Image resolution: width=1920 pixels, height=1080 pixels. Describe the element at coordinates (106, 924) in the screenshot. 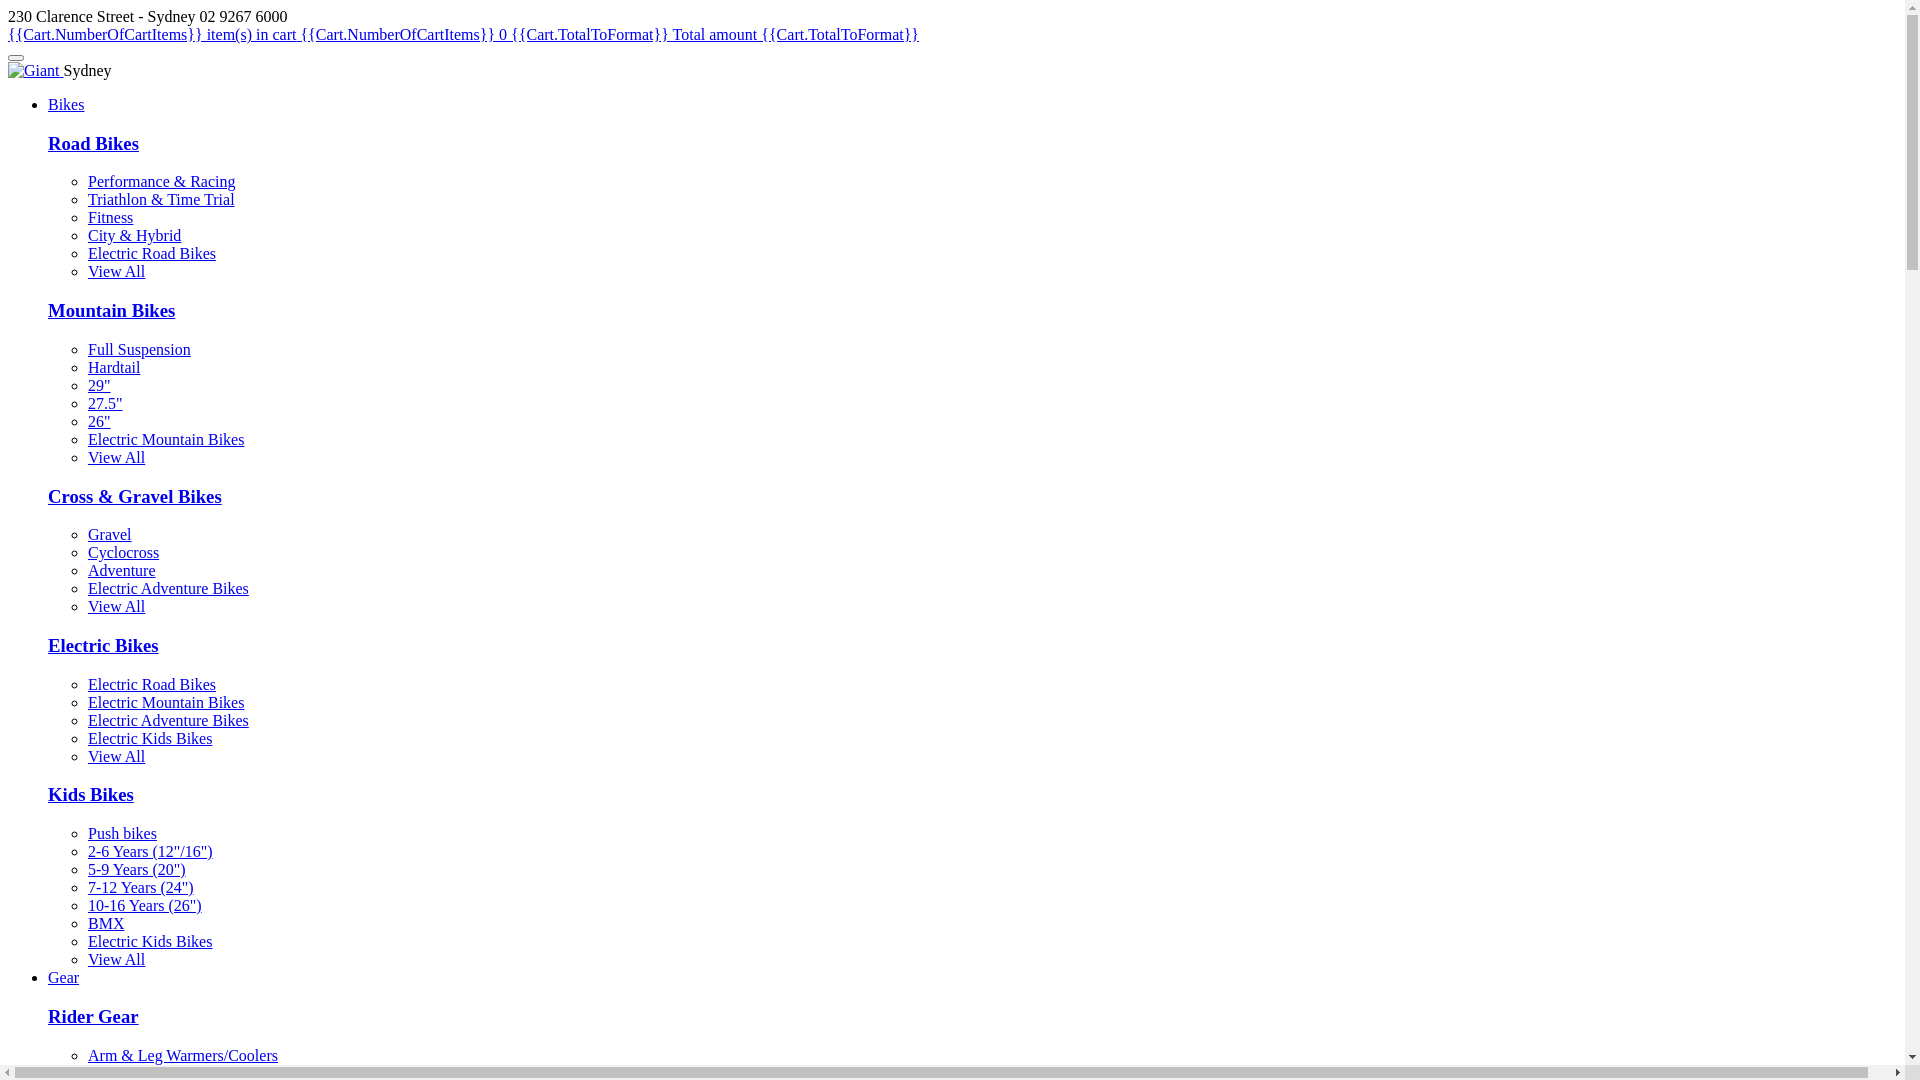

I see `BMX` at that location.